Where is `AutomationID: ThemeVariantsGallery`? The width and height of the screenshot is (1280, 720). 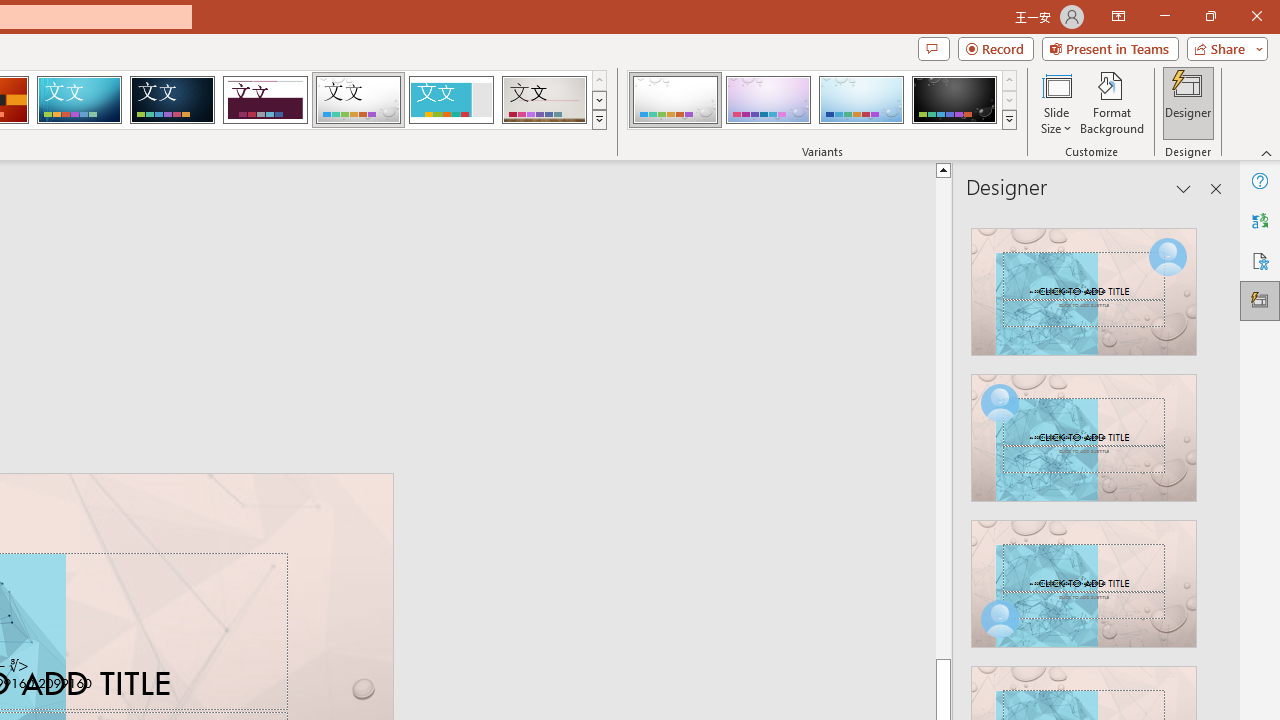
AutomationID: ThemeVariantsGallery is located at coordinates (822, 100).